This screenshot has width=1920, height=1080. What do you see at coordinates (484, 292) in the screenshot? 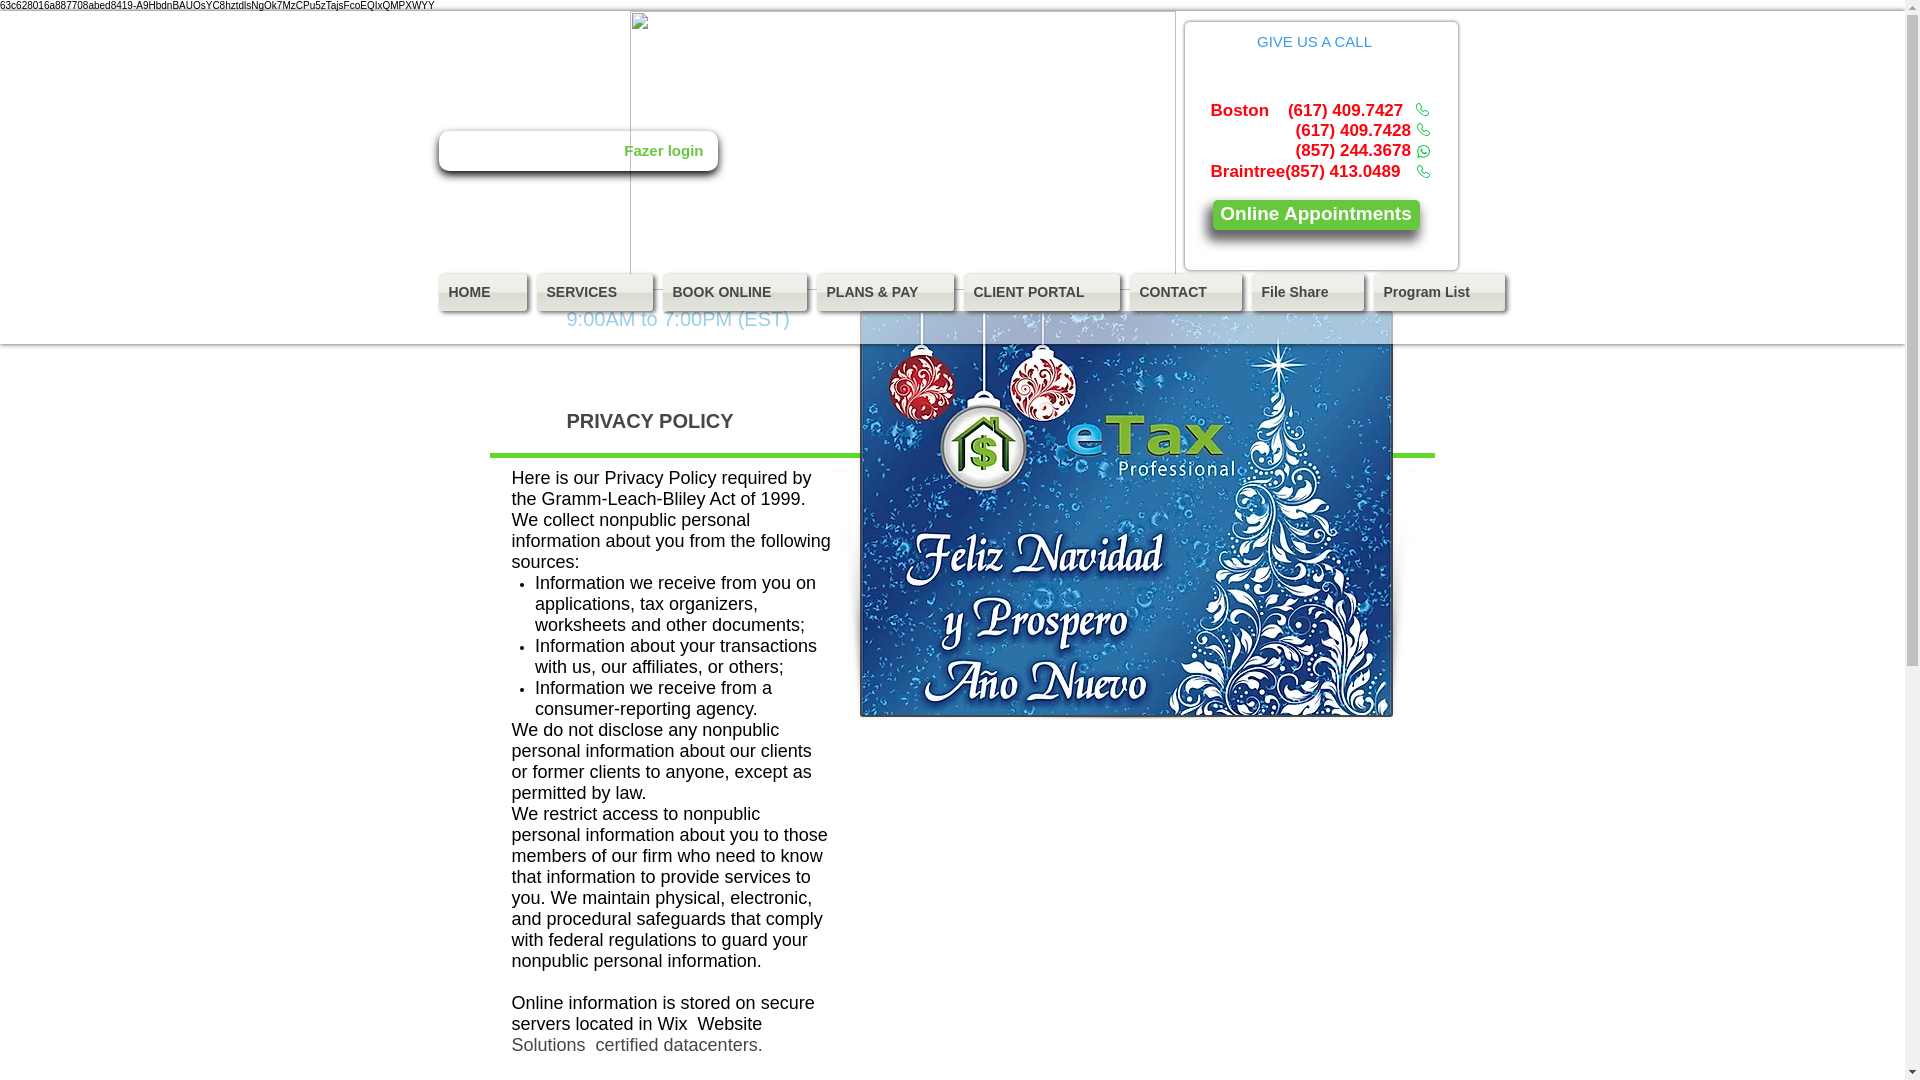
I see `HOME` at bounding box center [484, 292].